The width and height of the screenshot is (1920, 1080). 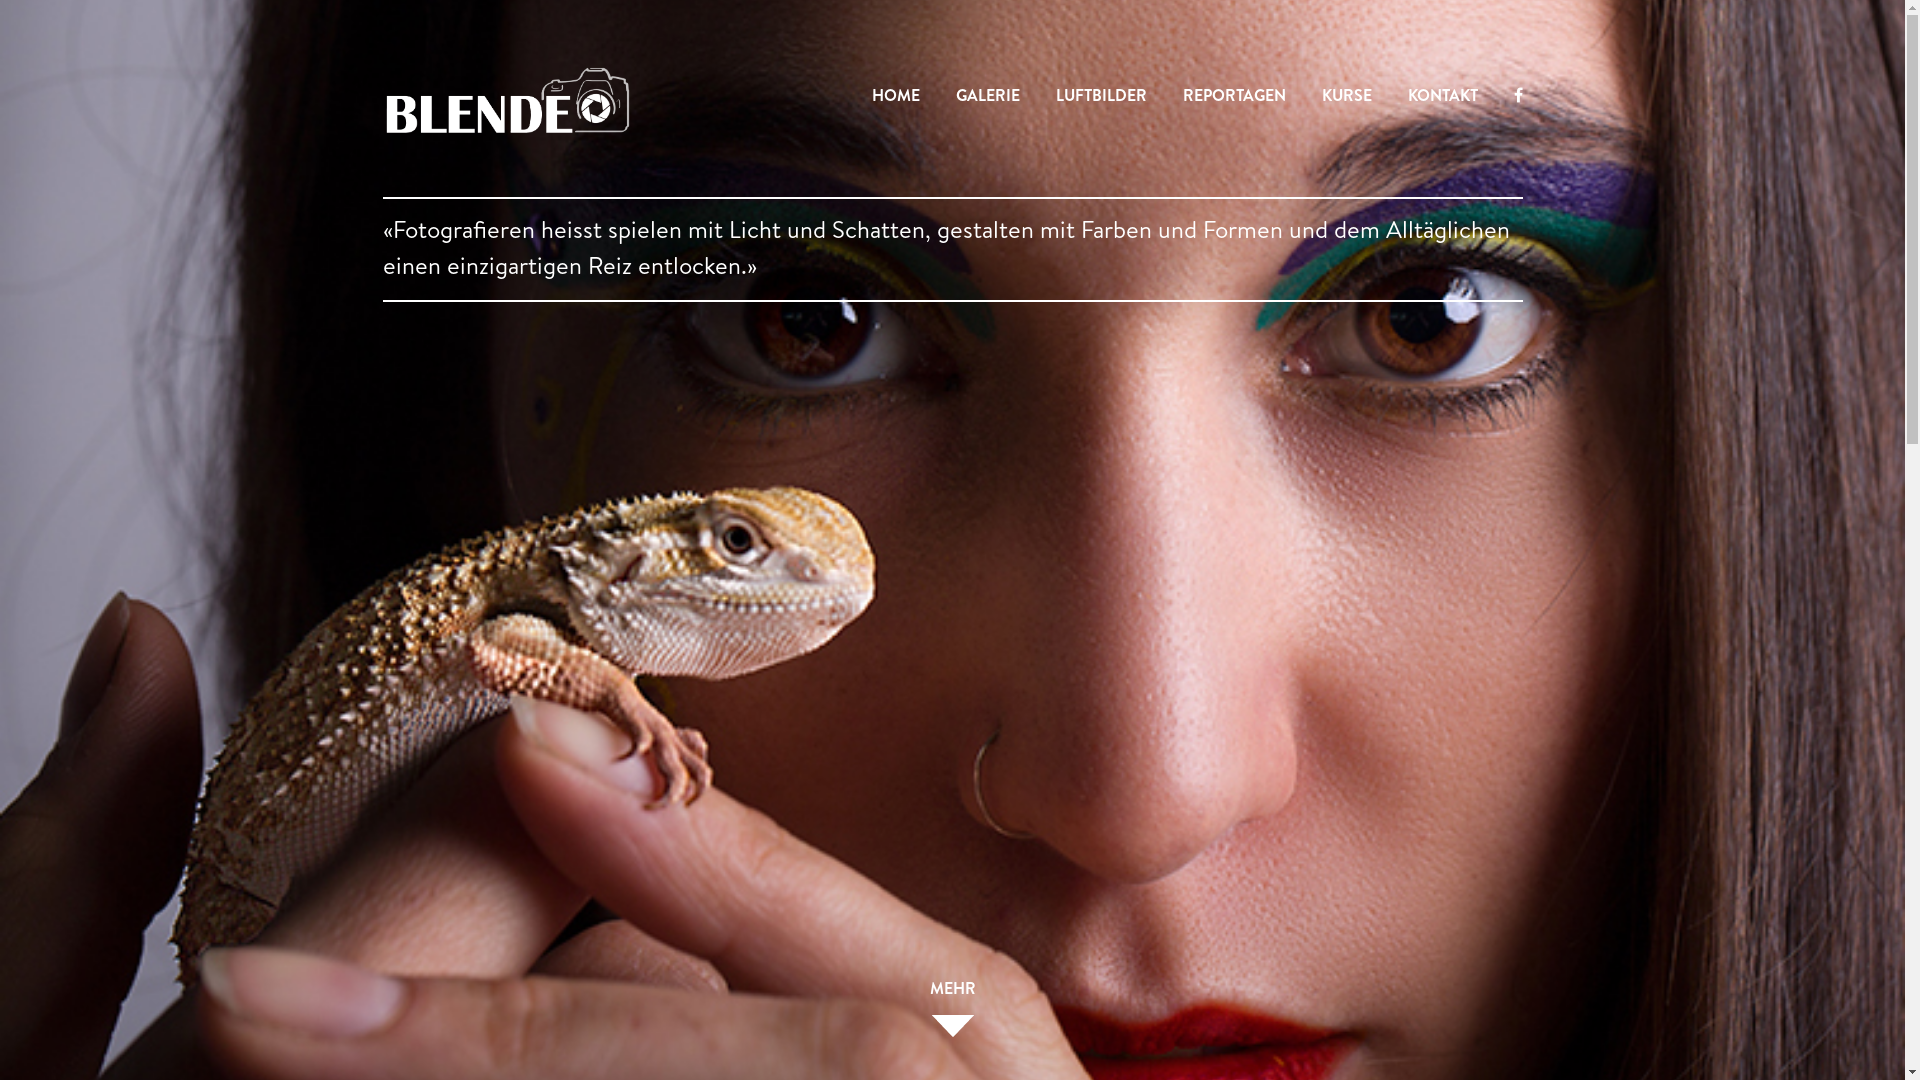 I want to click on HOME, so click(x=896, y=96).